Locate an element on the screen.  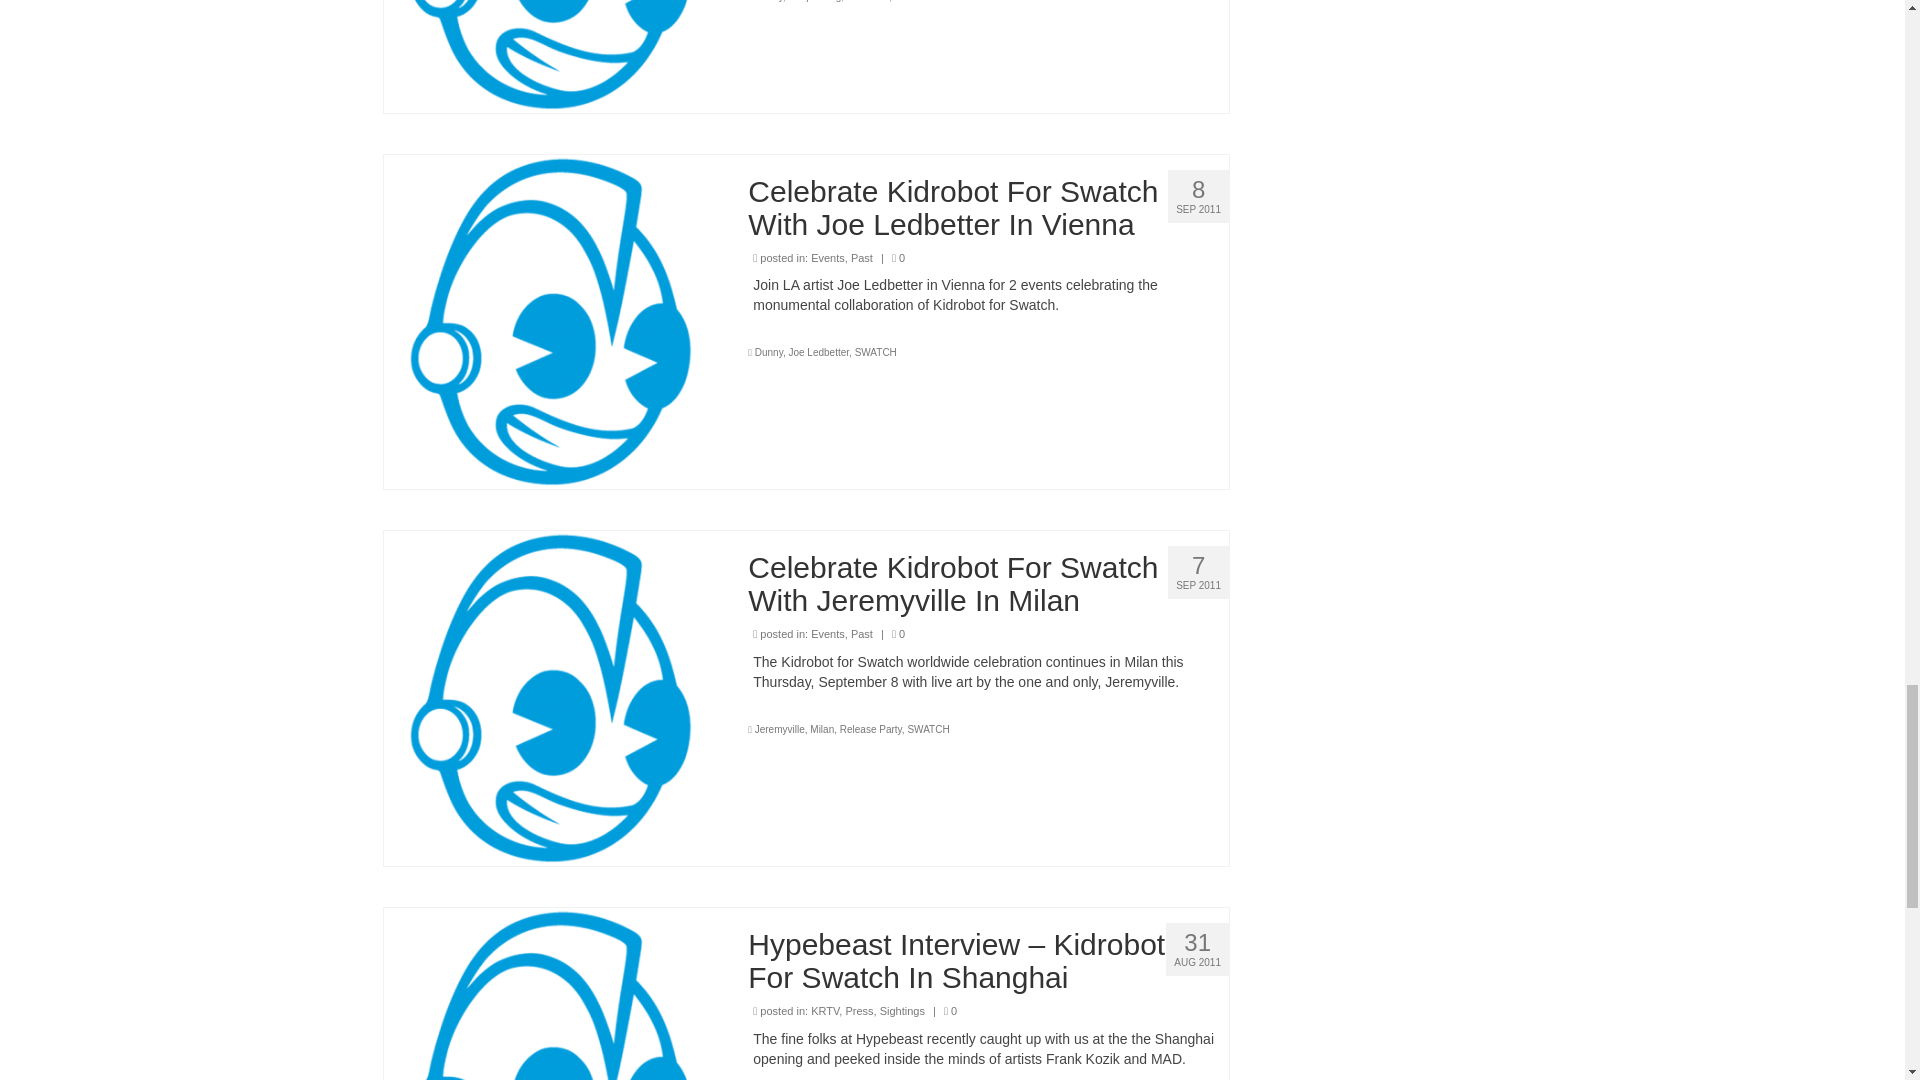
Celebrate Kidrobot For Swatch With Joe Ledbetter In Vienna is located at coordinates (551, 321).